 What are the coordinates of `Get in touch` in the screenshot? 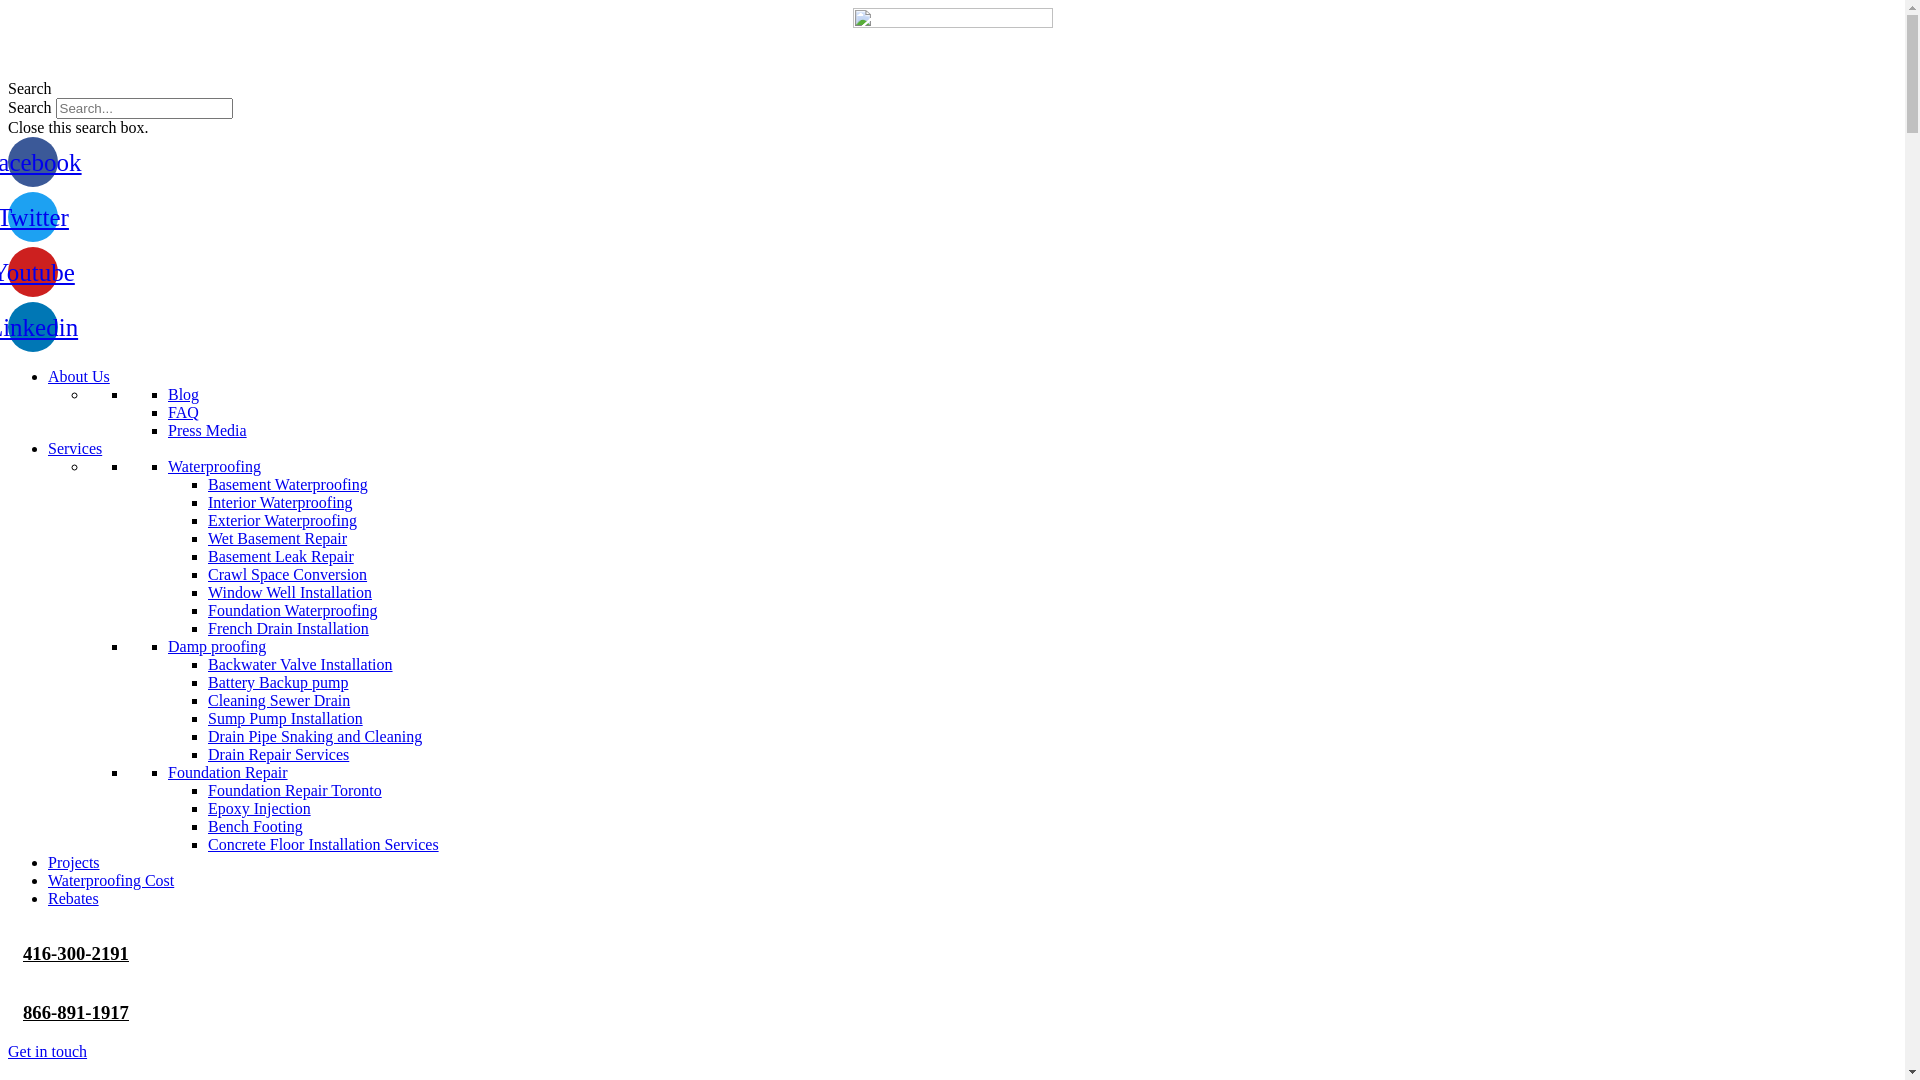 It's located at (48, 1052).